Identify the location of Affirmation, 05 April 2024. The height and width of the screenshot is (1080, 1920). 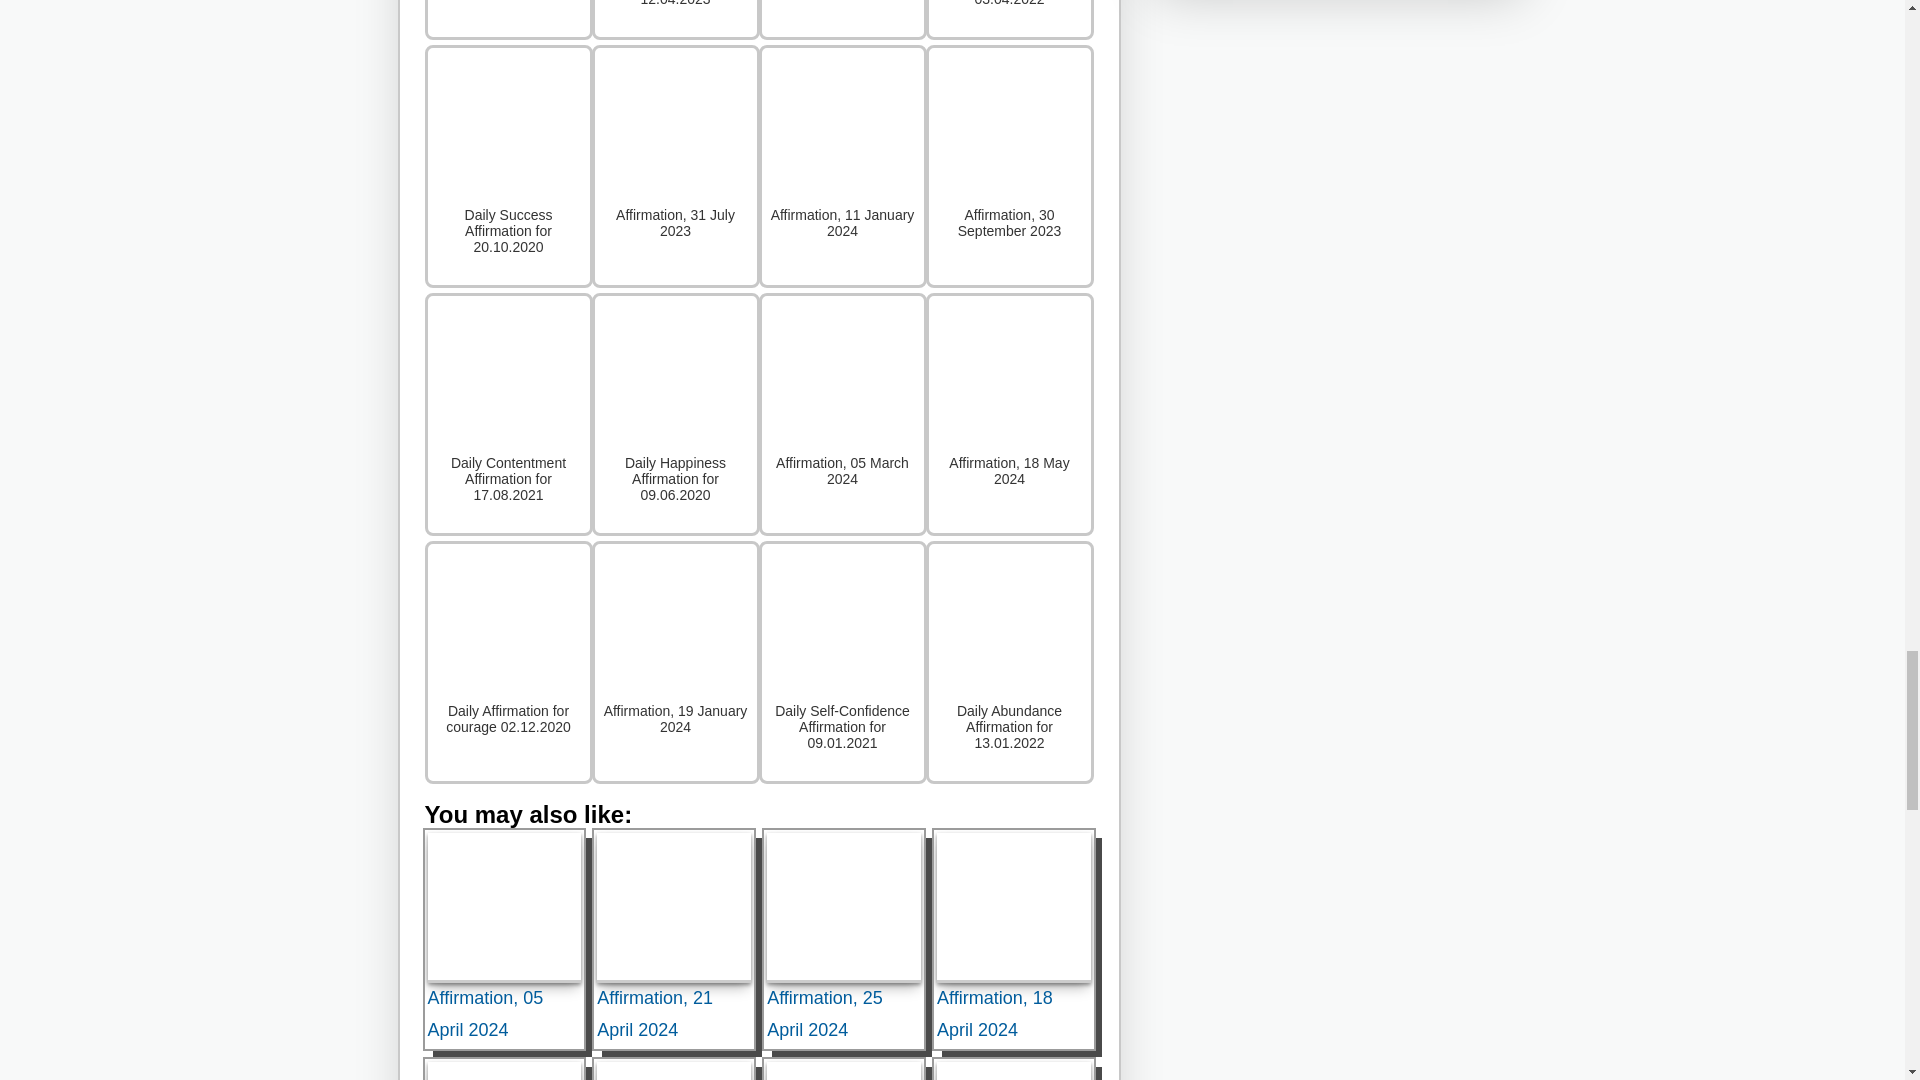
(504, 907).